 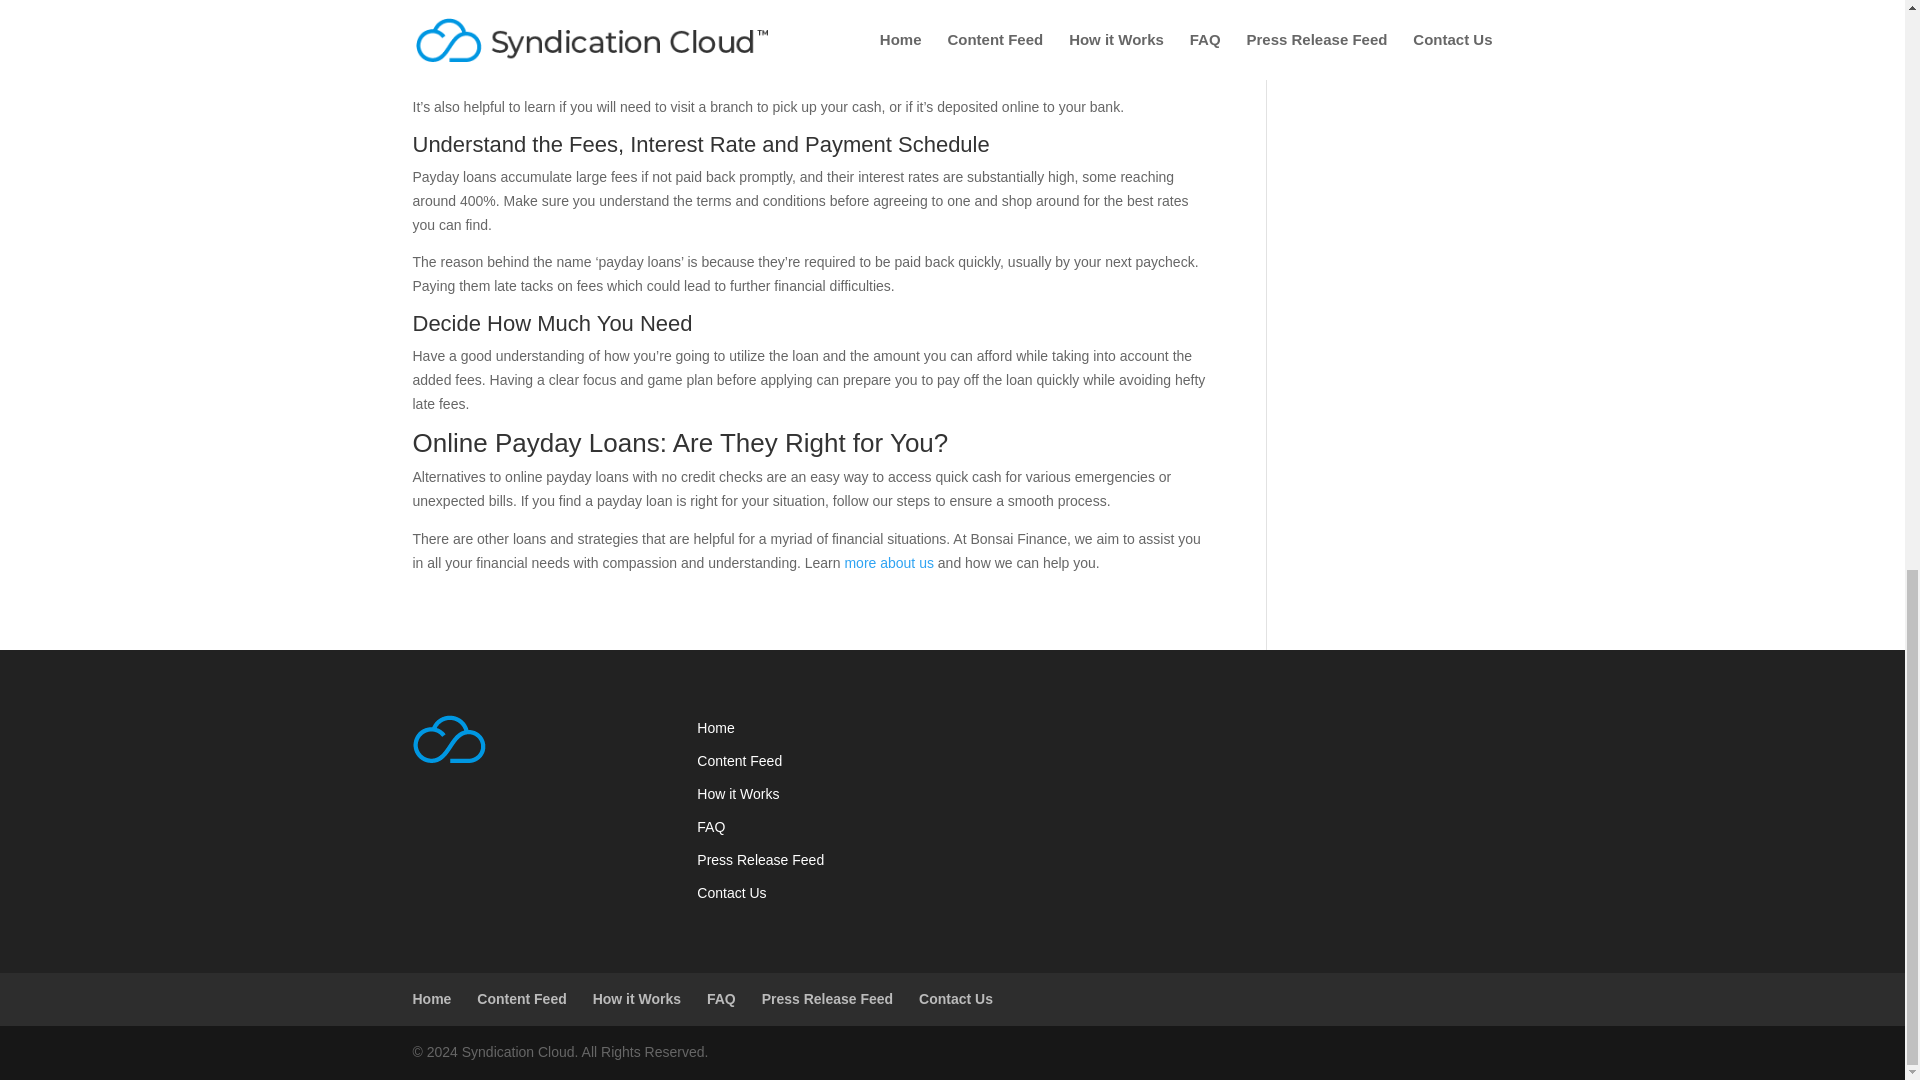 I want to click on Home, so click(x=714, y=728).